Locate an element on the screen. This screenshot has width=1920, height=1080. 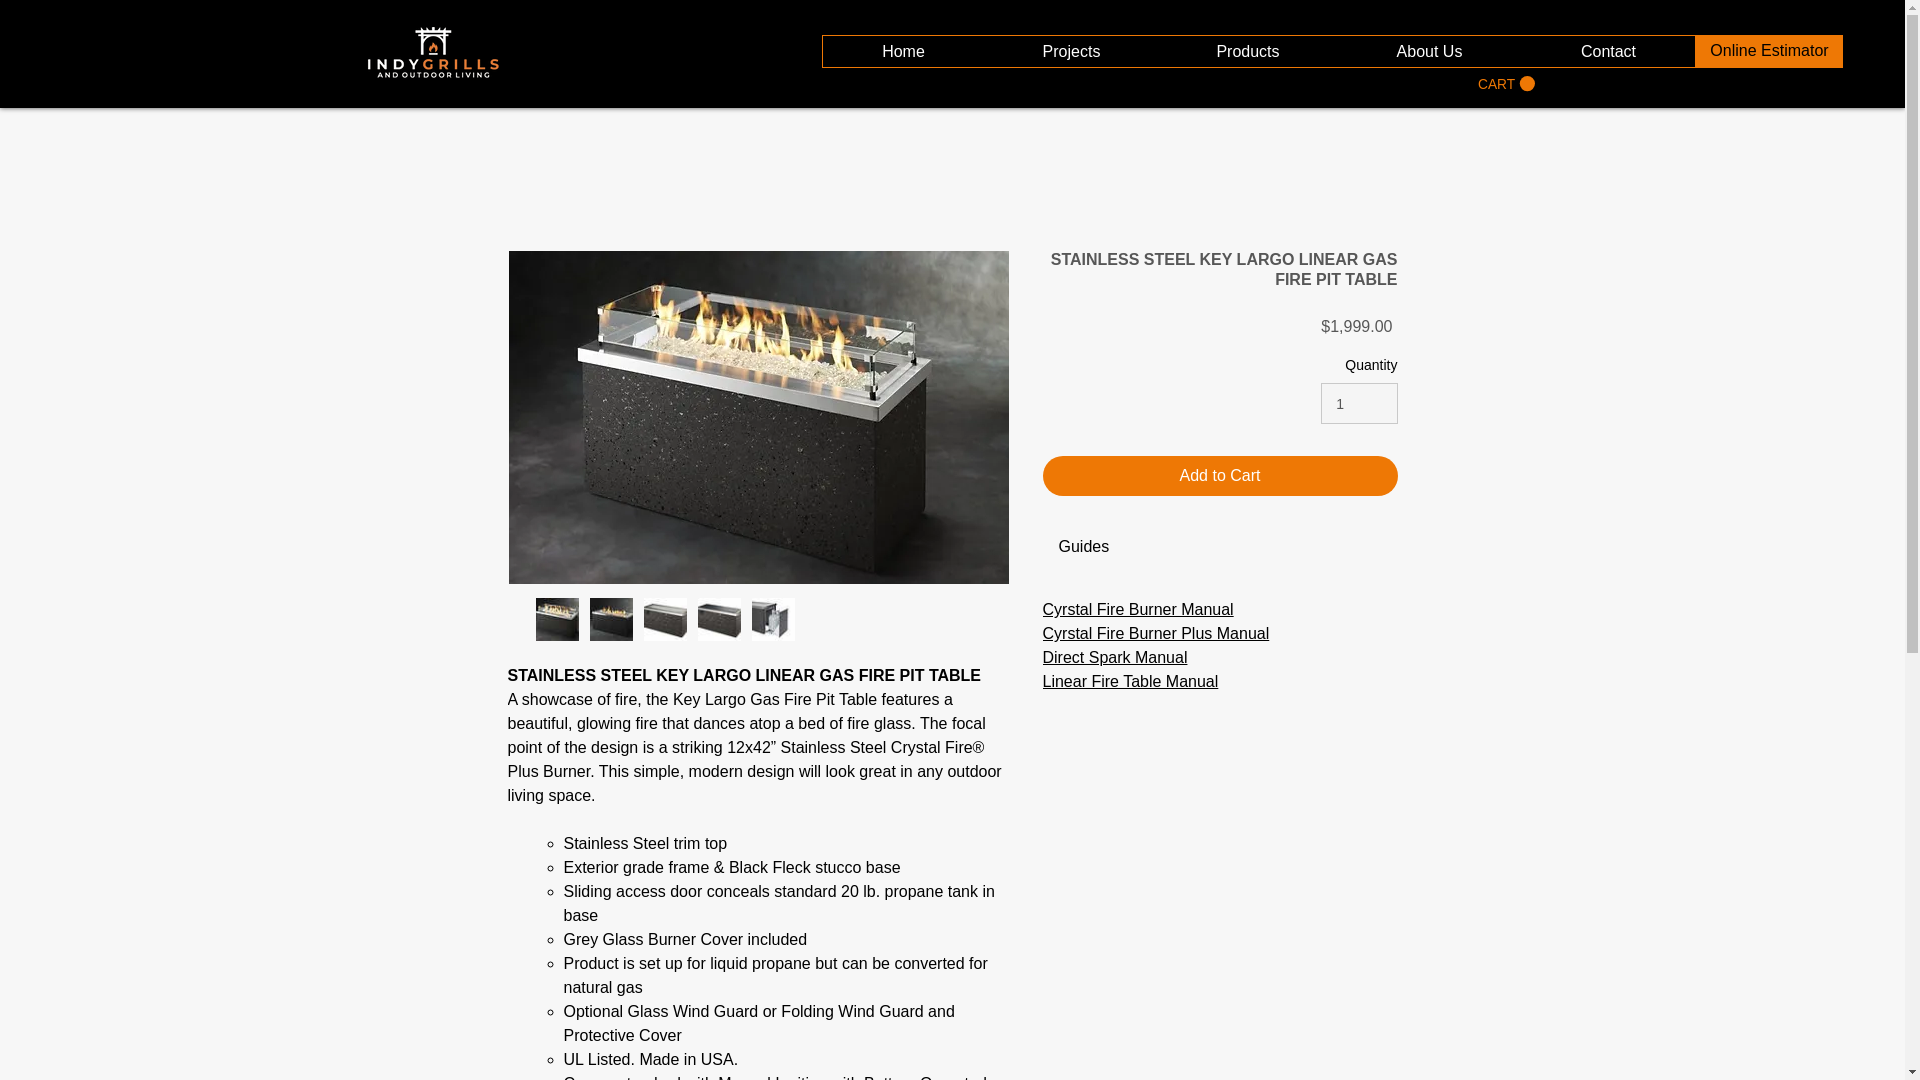
Use right and left arrows to navigate between tabs is located at coordinates (1084, 546).